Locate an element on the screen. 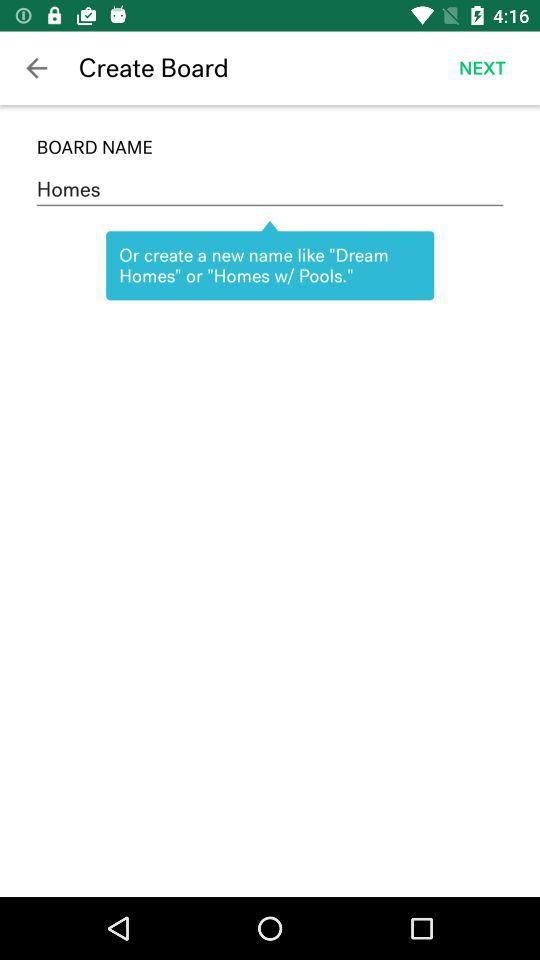 The height and width of the screenshot is (960, 540). choose item above the board name item is located at coordinates (482, 68).